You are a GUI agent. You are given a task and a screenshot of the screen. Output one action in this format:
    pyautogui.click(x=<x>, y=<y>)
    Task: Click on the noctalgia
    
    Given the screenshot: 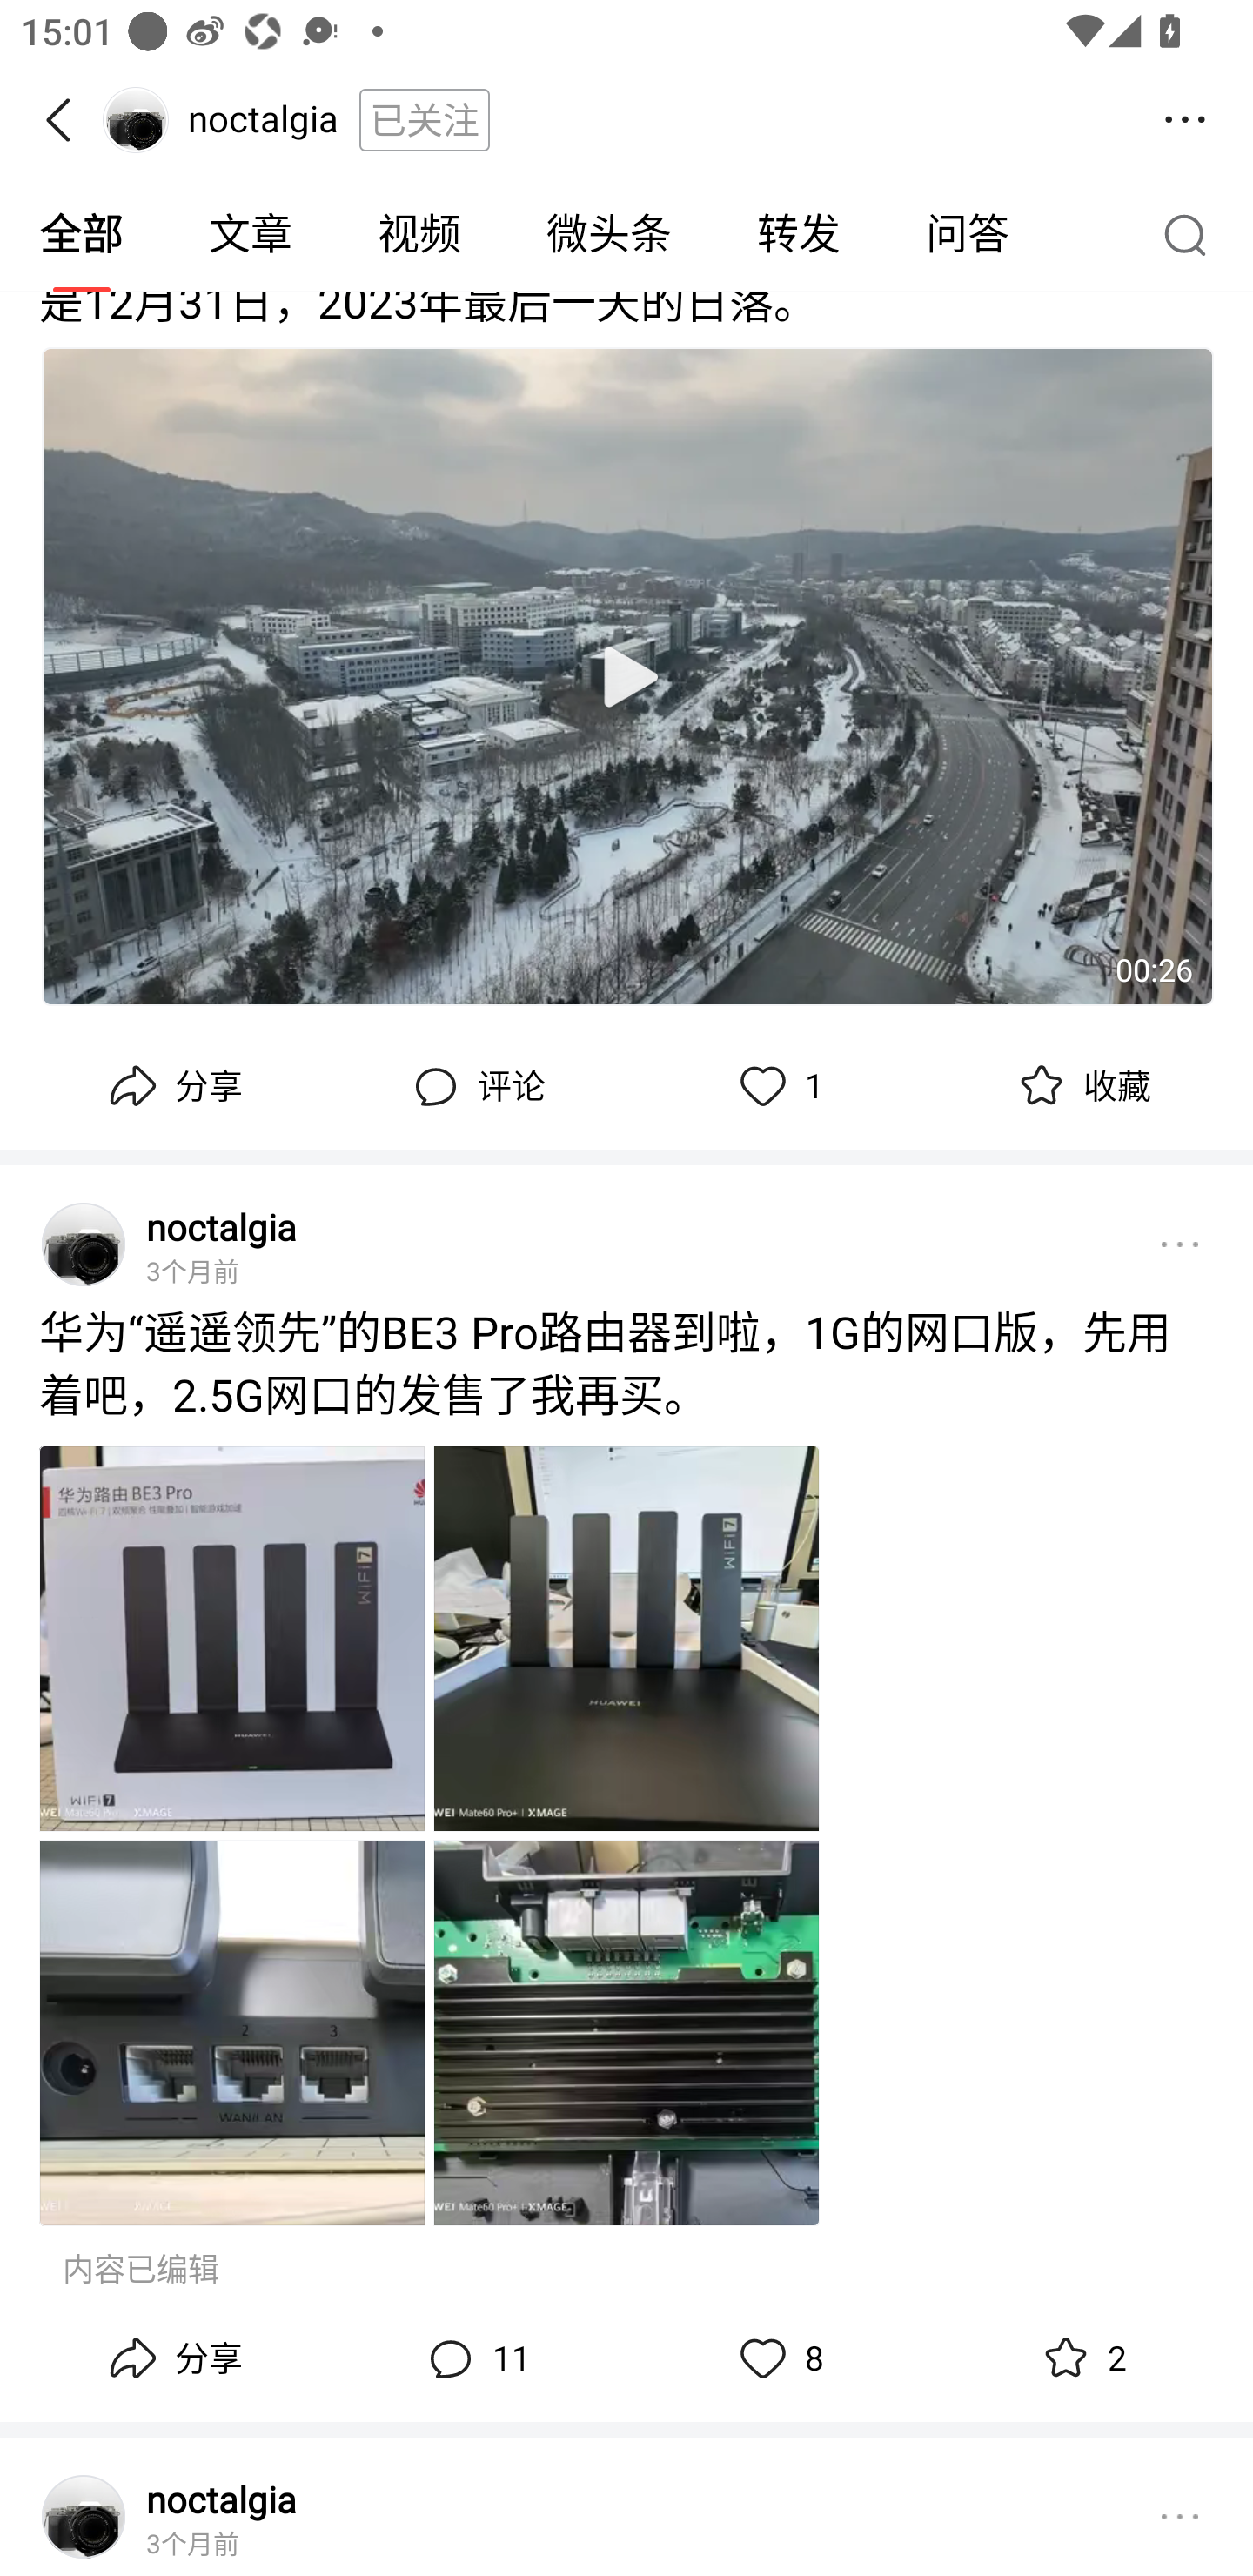 What is the action you would take?
    pyautogui.click(x=221, y=2498)
    